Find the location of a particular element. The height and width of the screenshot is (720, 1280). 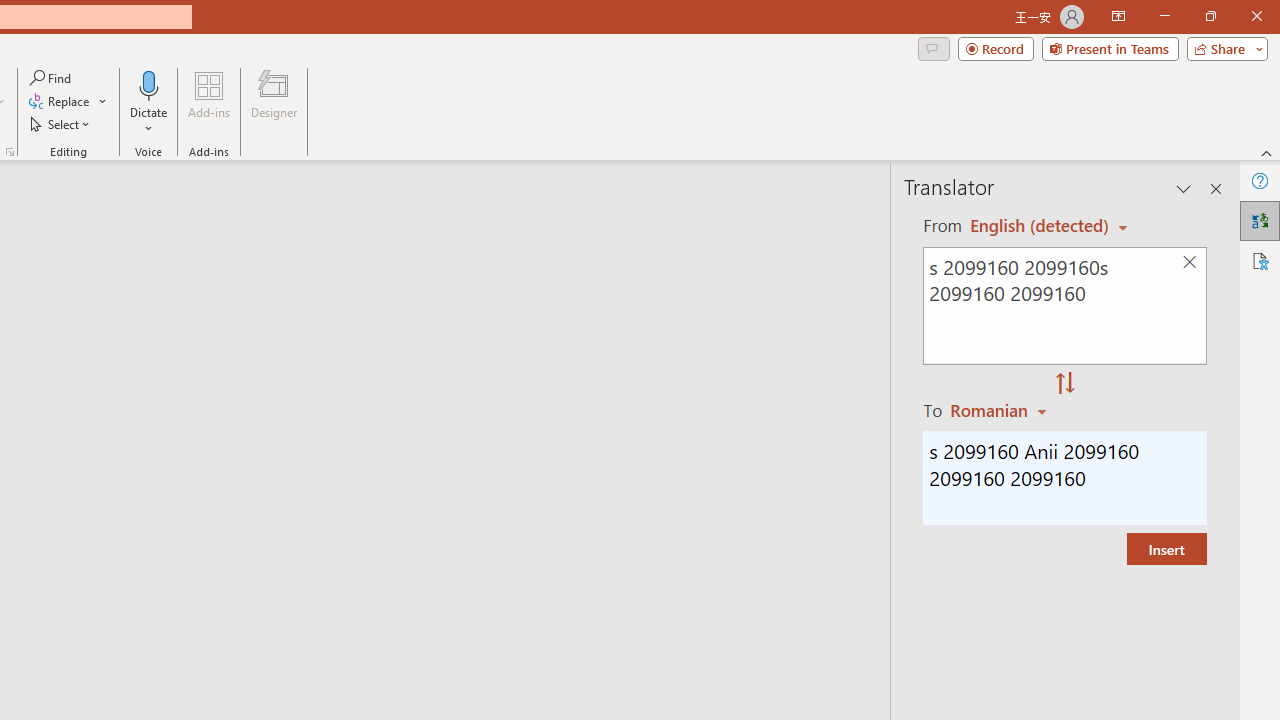

Find... is located at coordinates (52, 78).